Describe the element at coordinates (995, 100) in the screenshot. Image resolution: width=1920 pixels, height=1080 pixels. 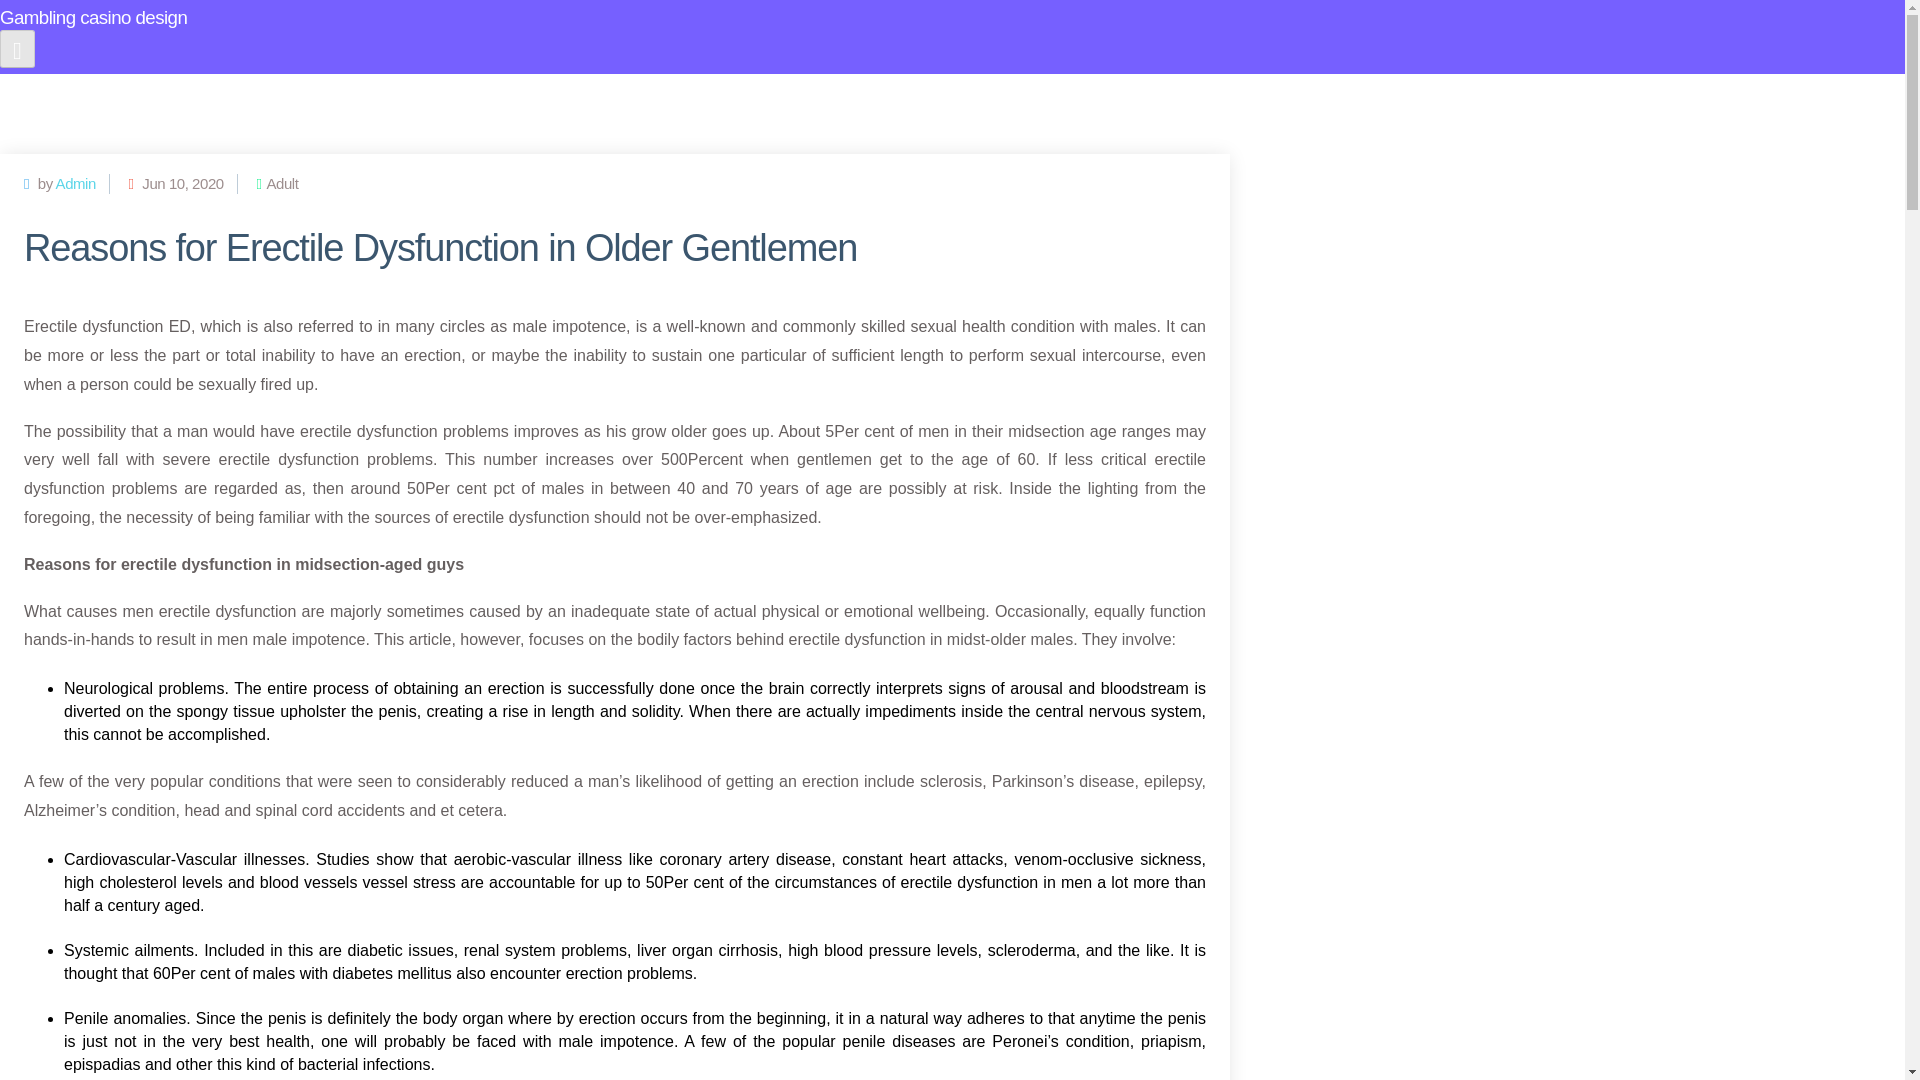
I see `POKER` at that location.